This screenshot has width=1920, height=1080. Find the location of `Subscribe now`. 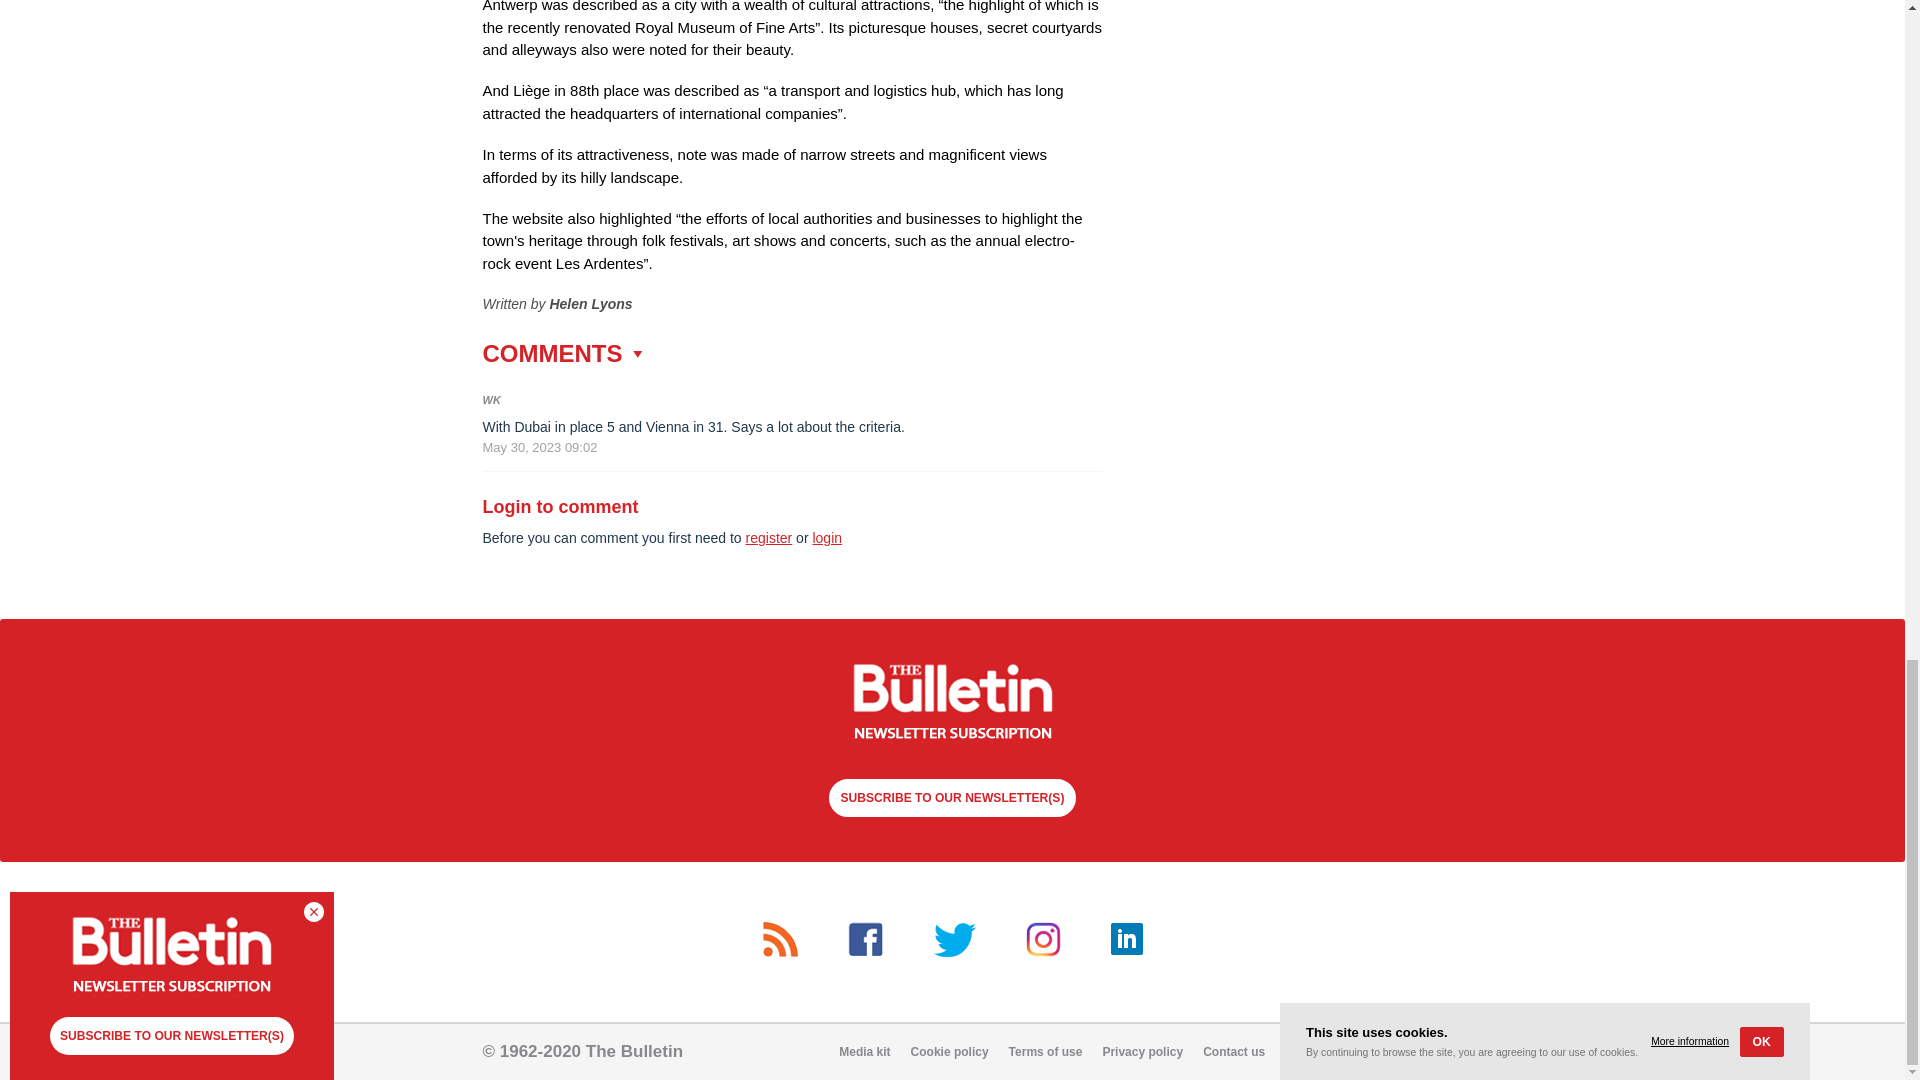

Subscribe now is located at coordinates (952, 704).